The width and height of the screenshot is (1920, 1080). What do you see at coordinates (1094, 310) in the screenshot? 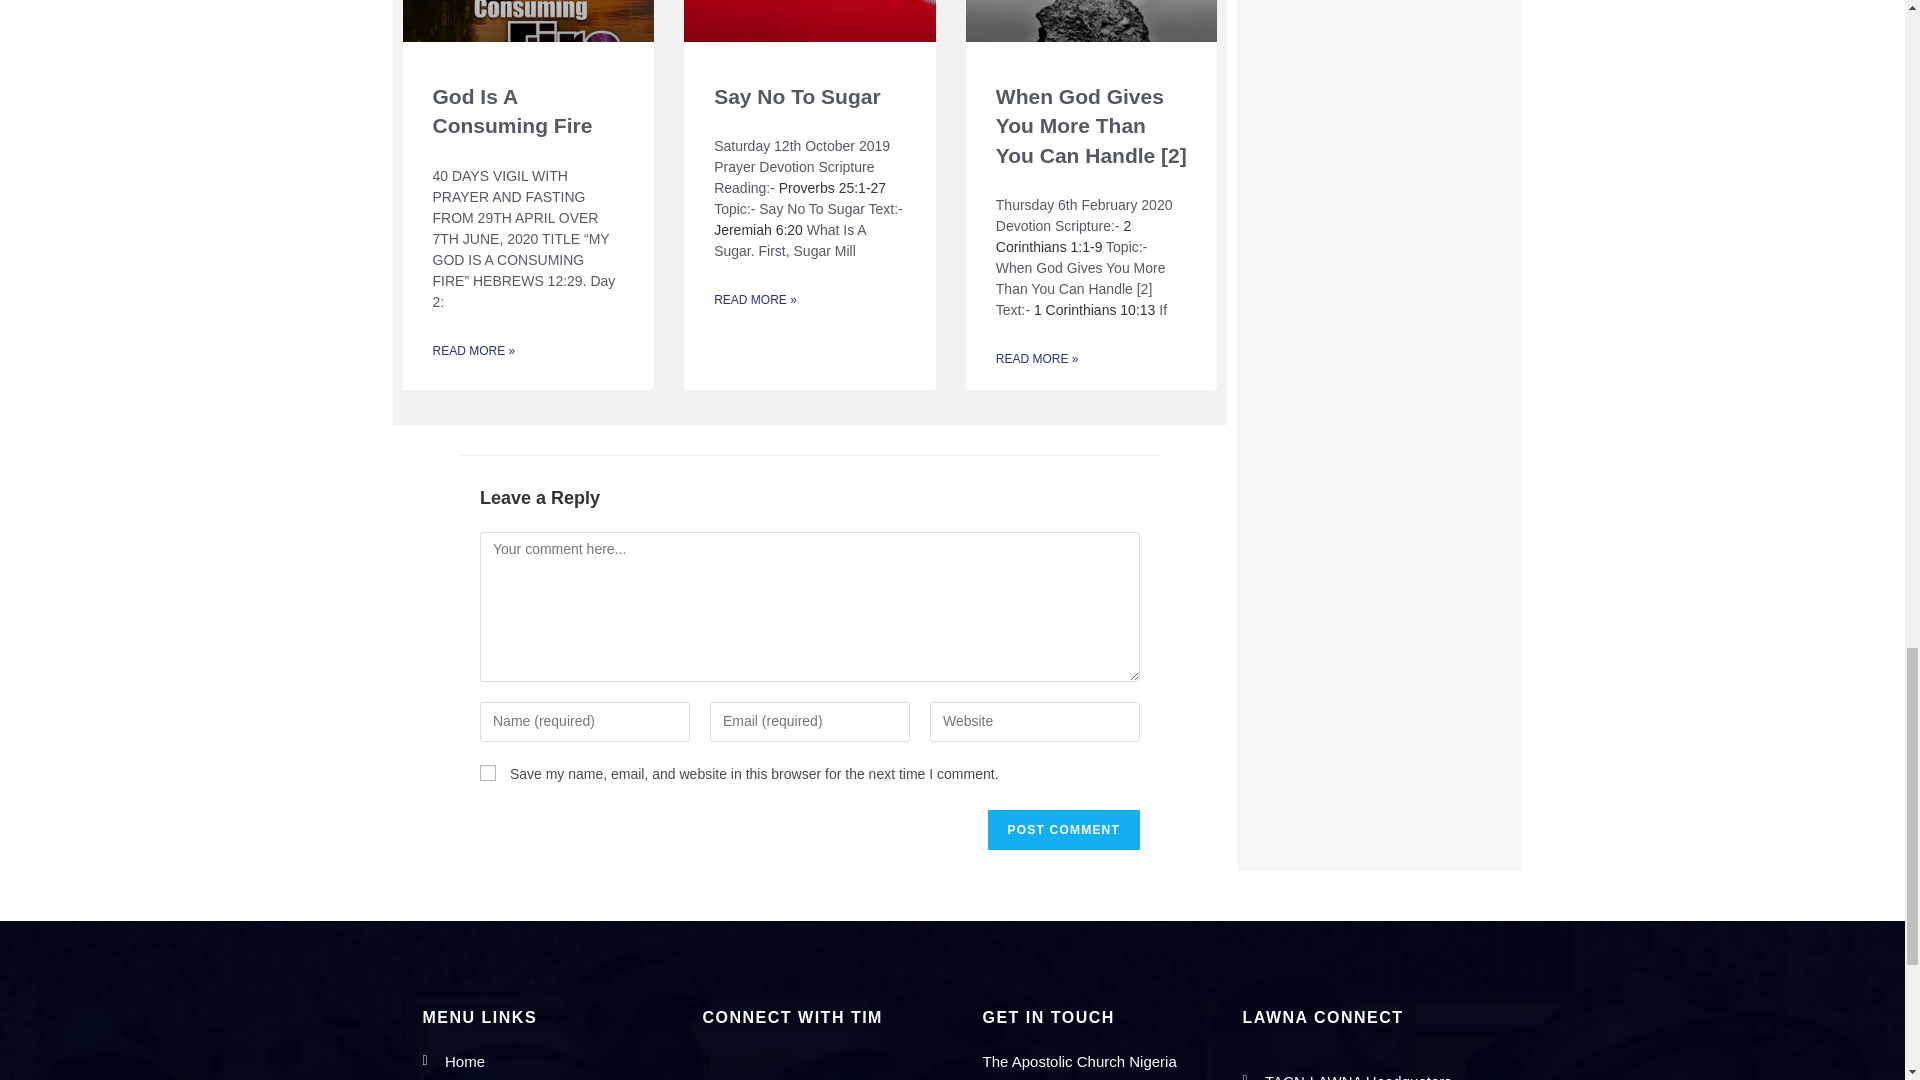
I see `1 Corinthians 10:13` at bounding box center [1094, 310].